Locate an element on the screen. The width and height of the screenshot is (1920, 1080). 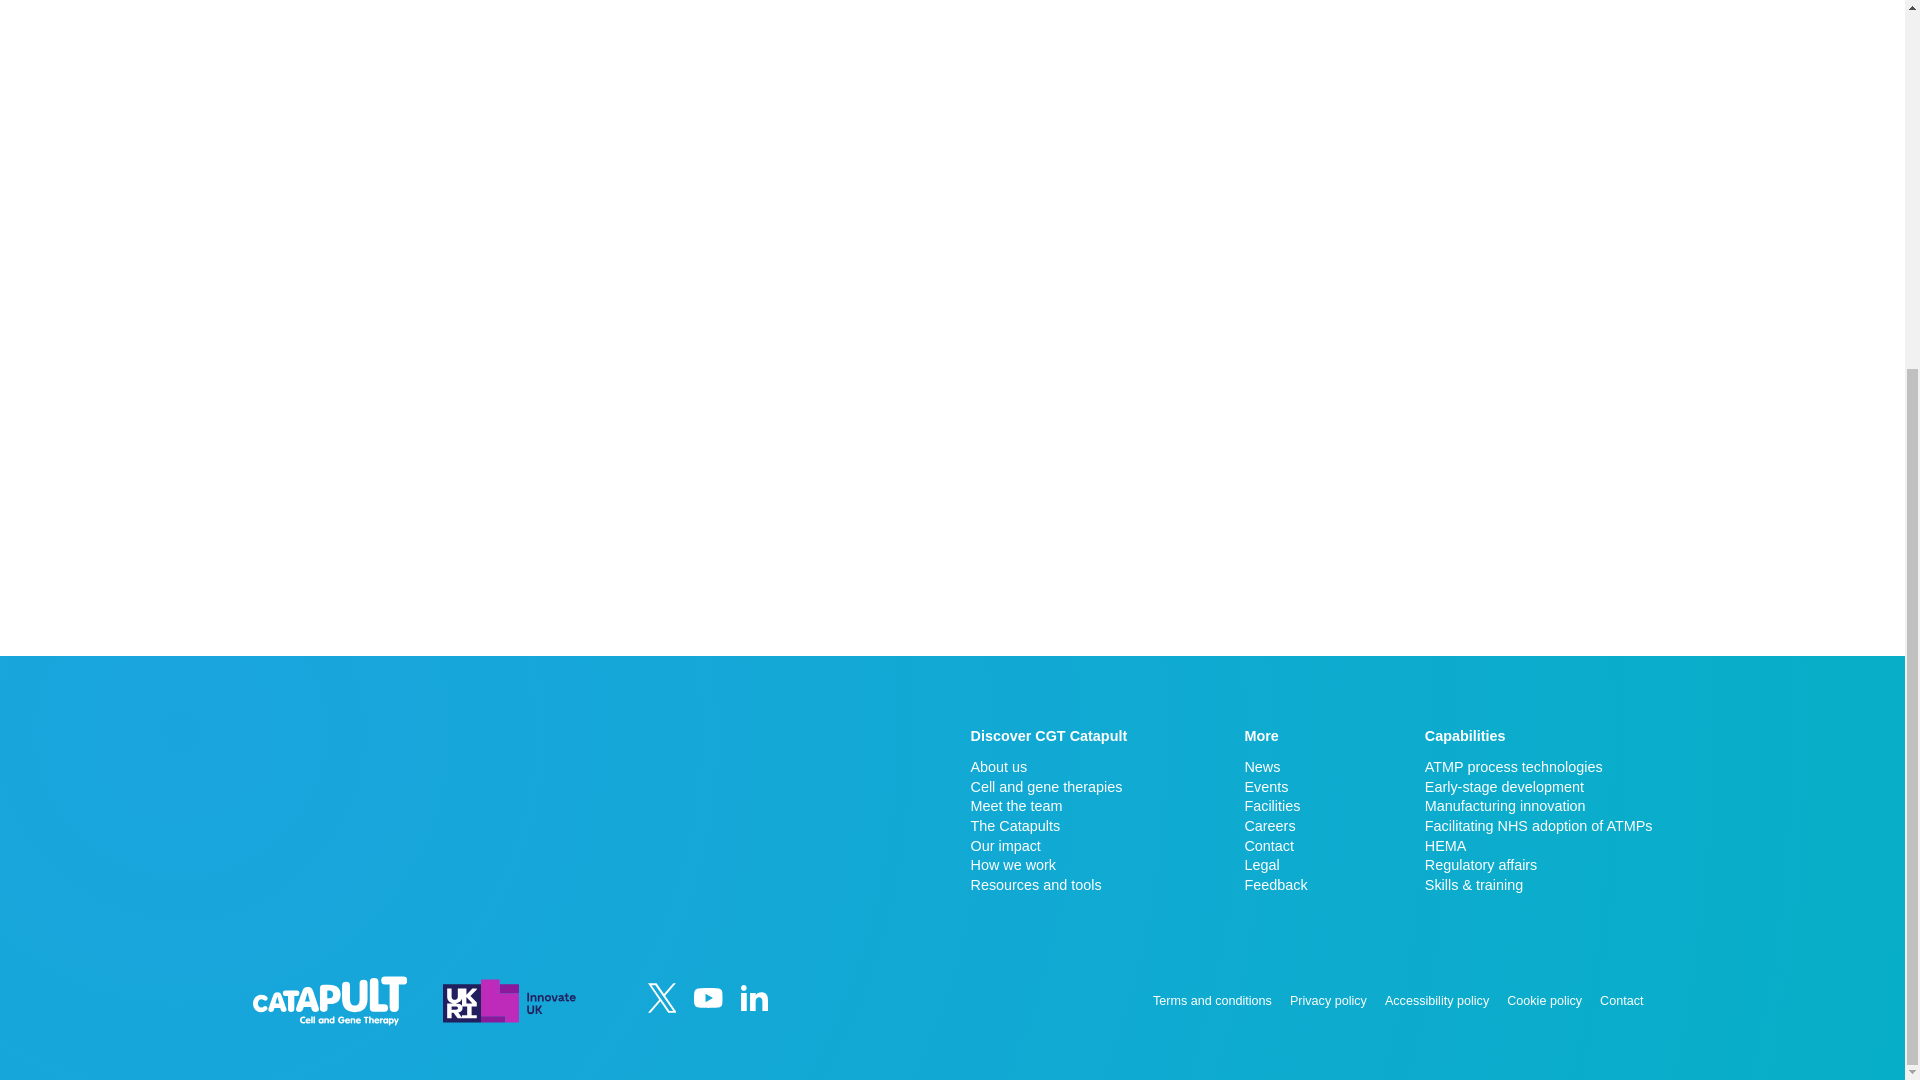
Contact is located at coordinates (1276, 846).